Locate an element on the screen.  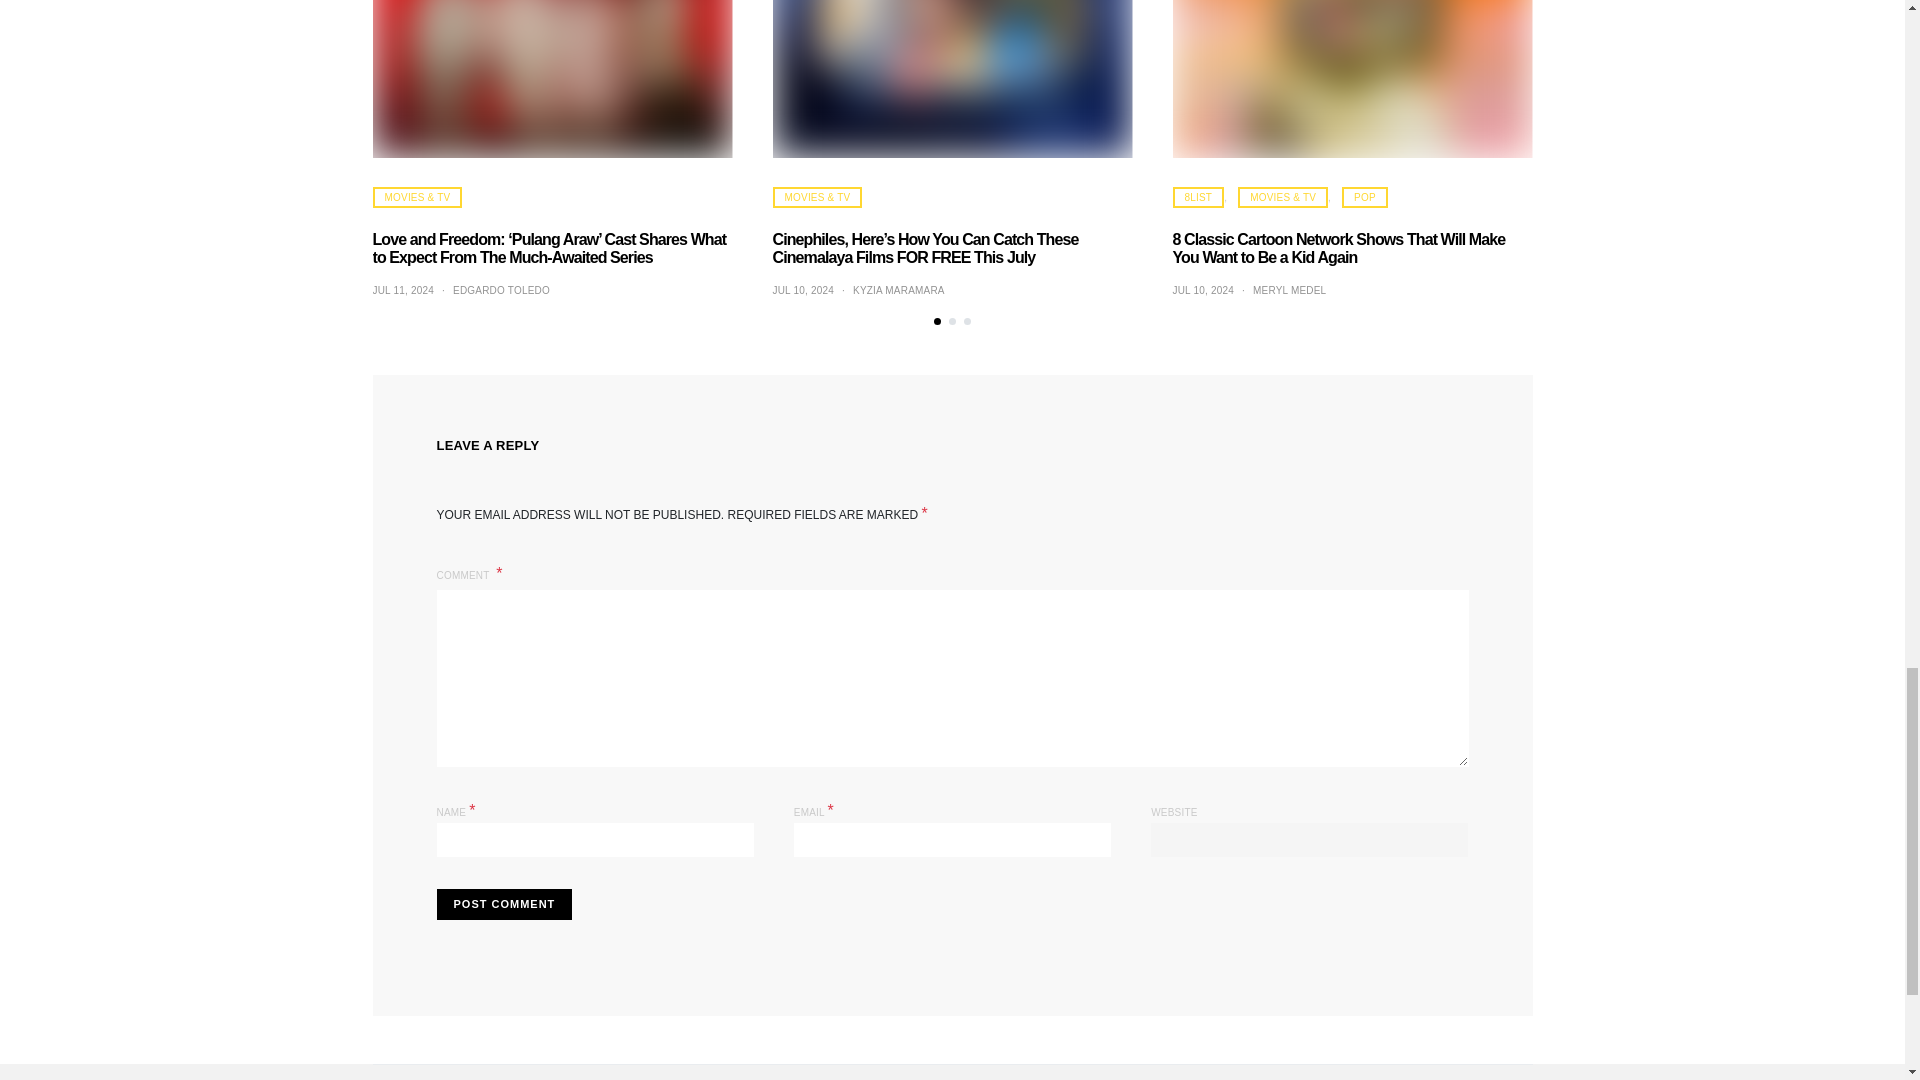
View all posts by Edgardo Toledo is located at coordinates (501, 290).